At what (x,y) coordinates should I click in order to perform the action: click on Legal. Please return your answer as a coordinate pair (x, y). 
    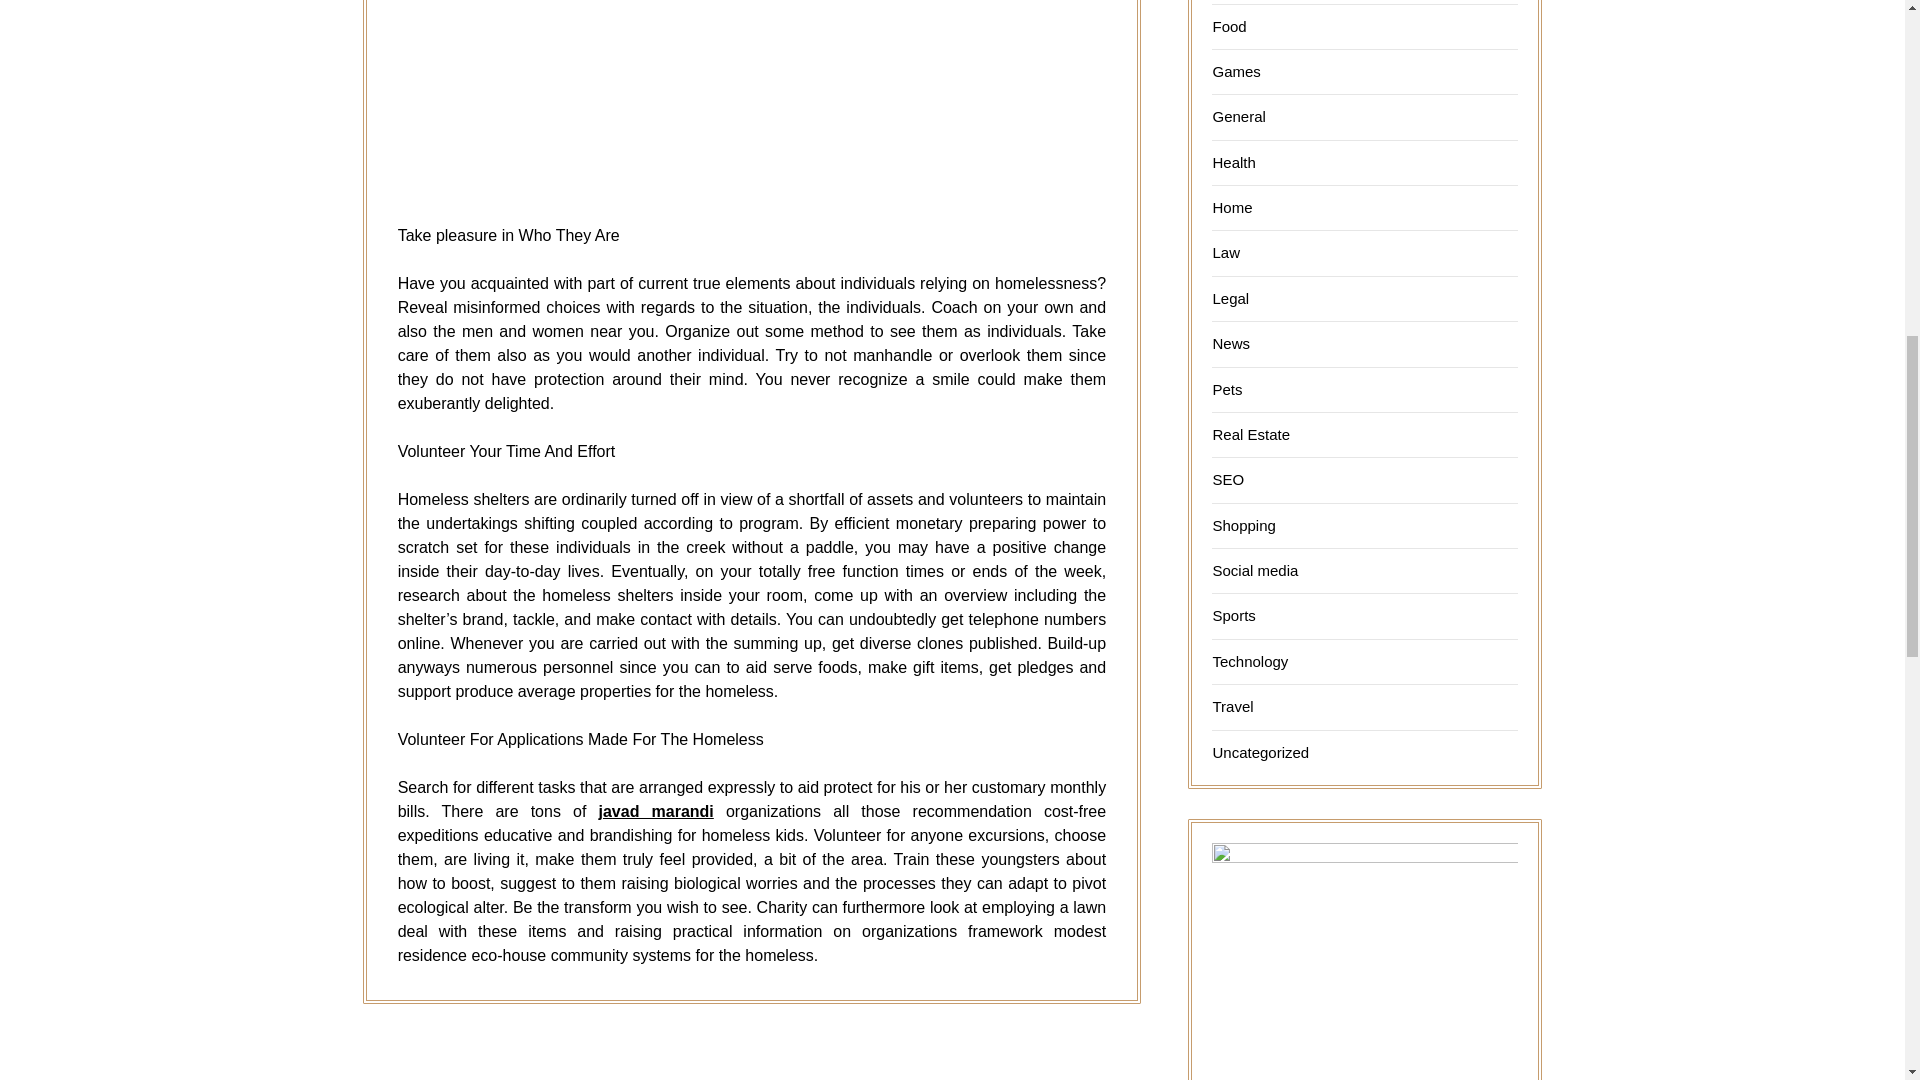
    Looking at the image, I should click on (1230, 298).